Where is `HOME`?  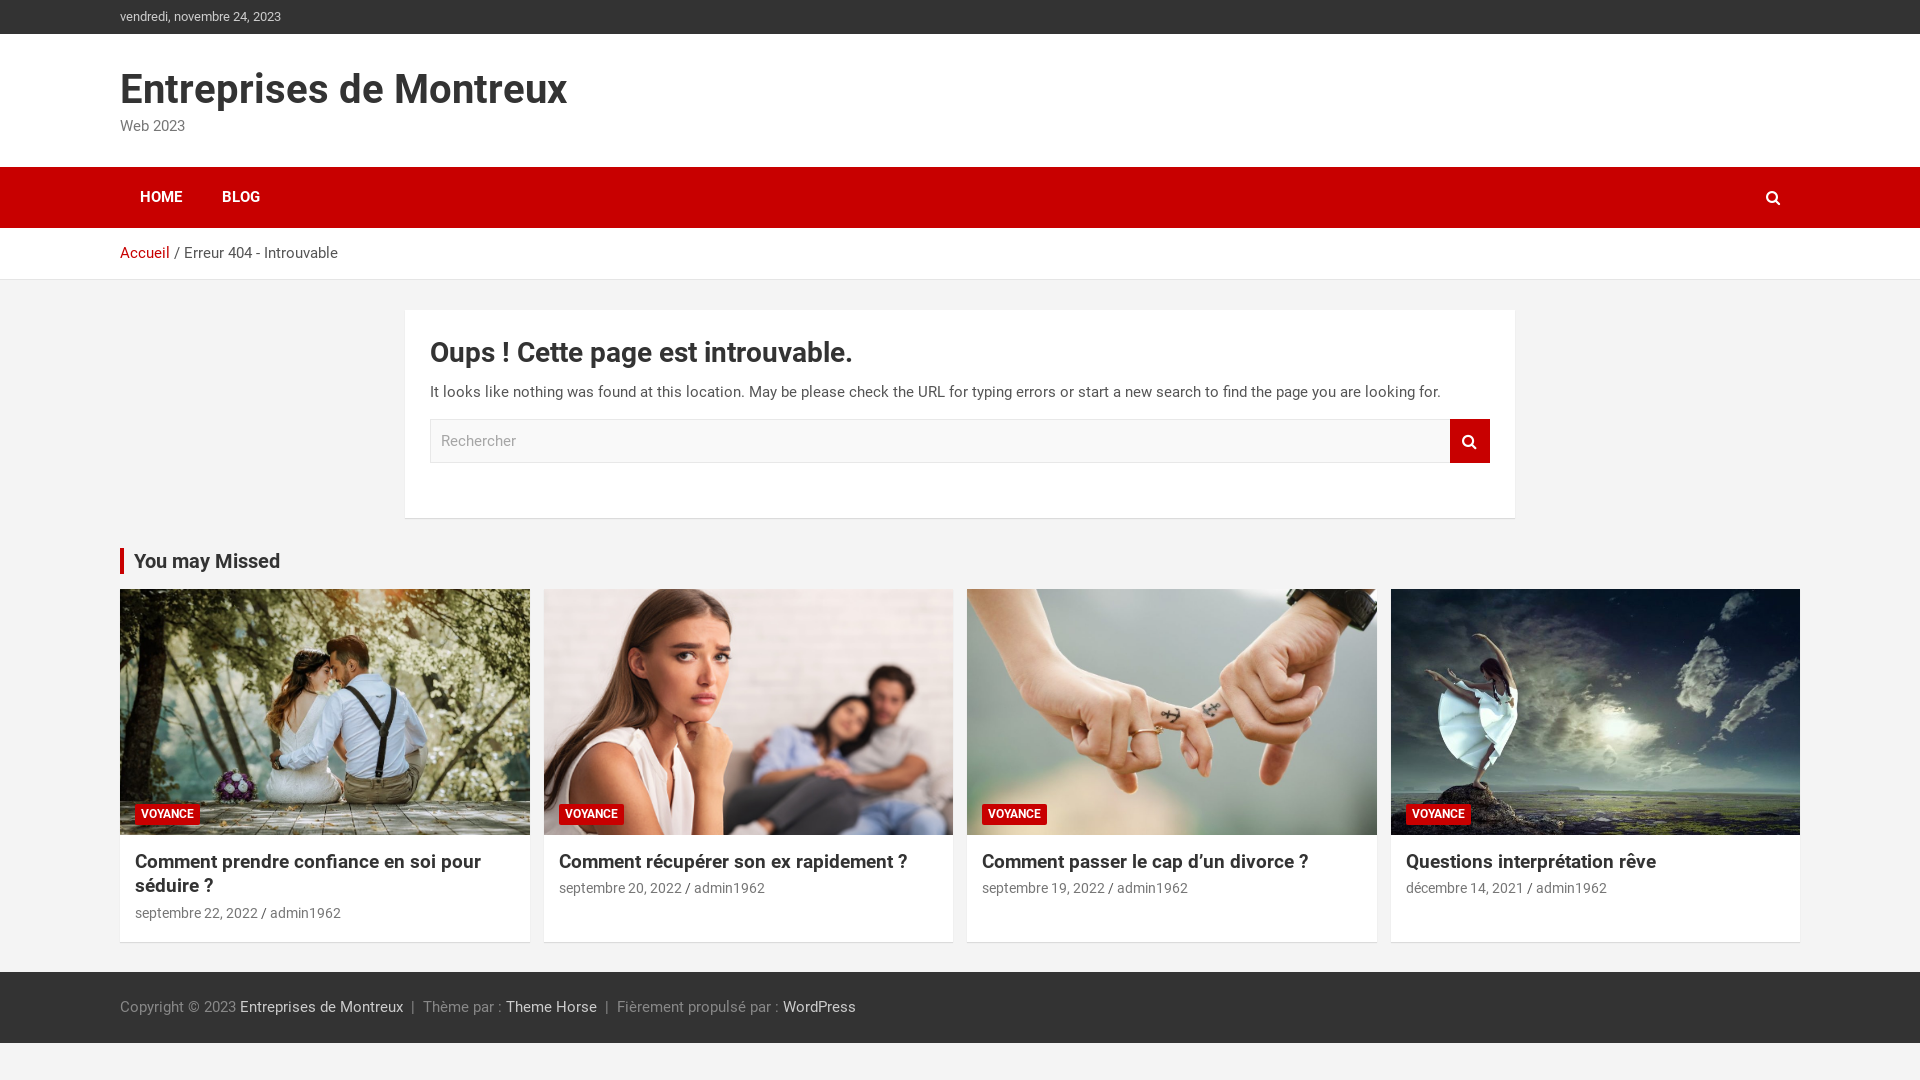
HOME is located at coordinates (161, 198).